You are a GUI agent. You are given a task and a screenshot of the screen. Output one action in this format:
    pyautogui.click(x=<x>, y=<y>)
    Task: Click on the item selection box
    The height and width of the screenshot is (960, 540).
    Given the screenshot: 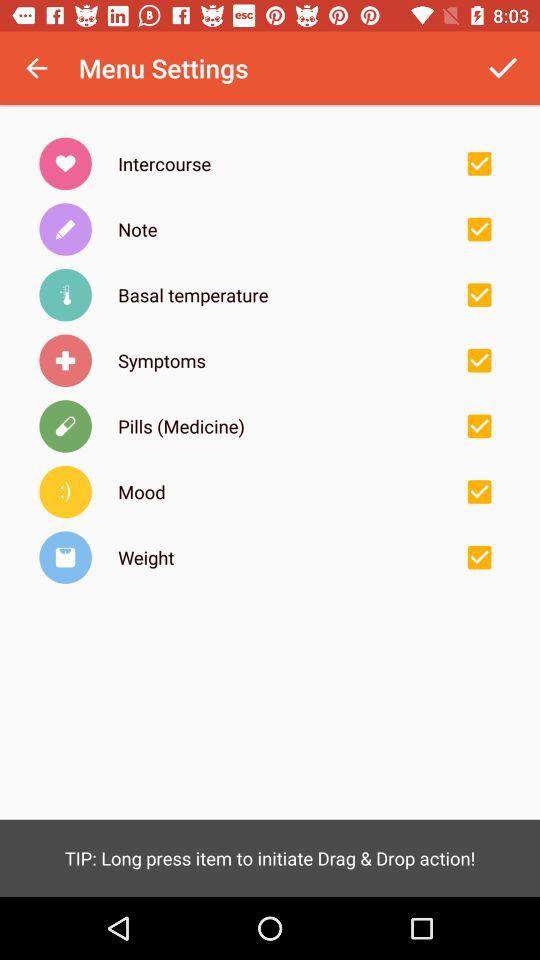 What is the action you would take?
    pyautogui.click(x=479, y=163)
    